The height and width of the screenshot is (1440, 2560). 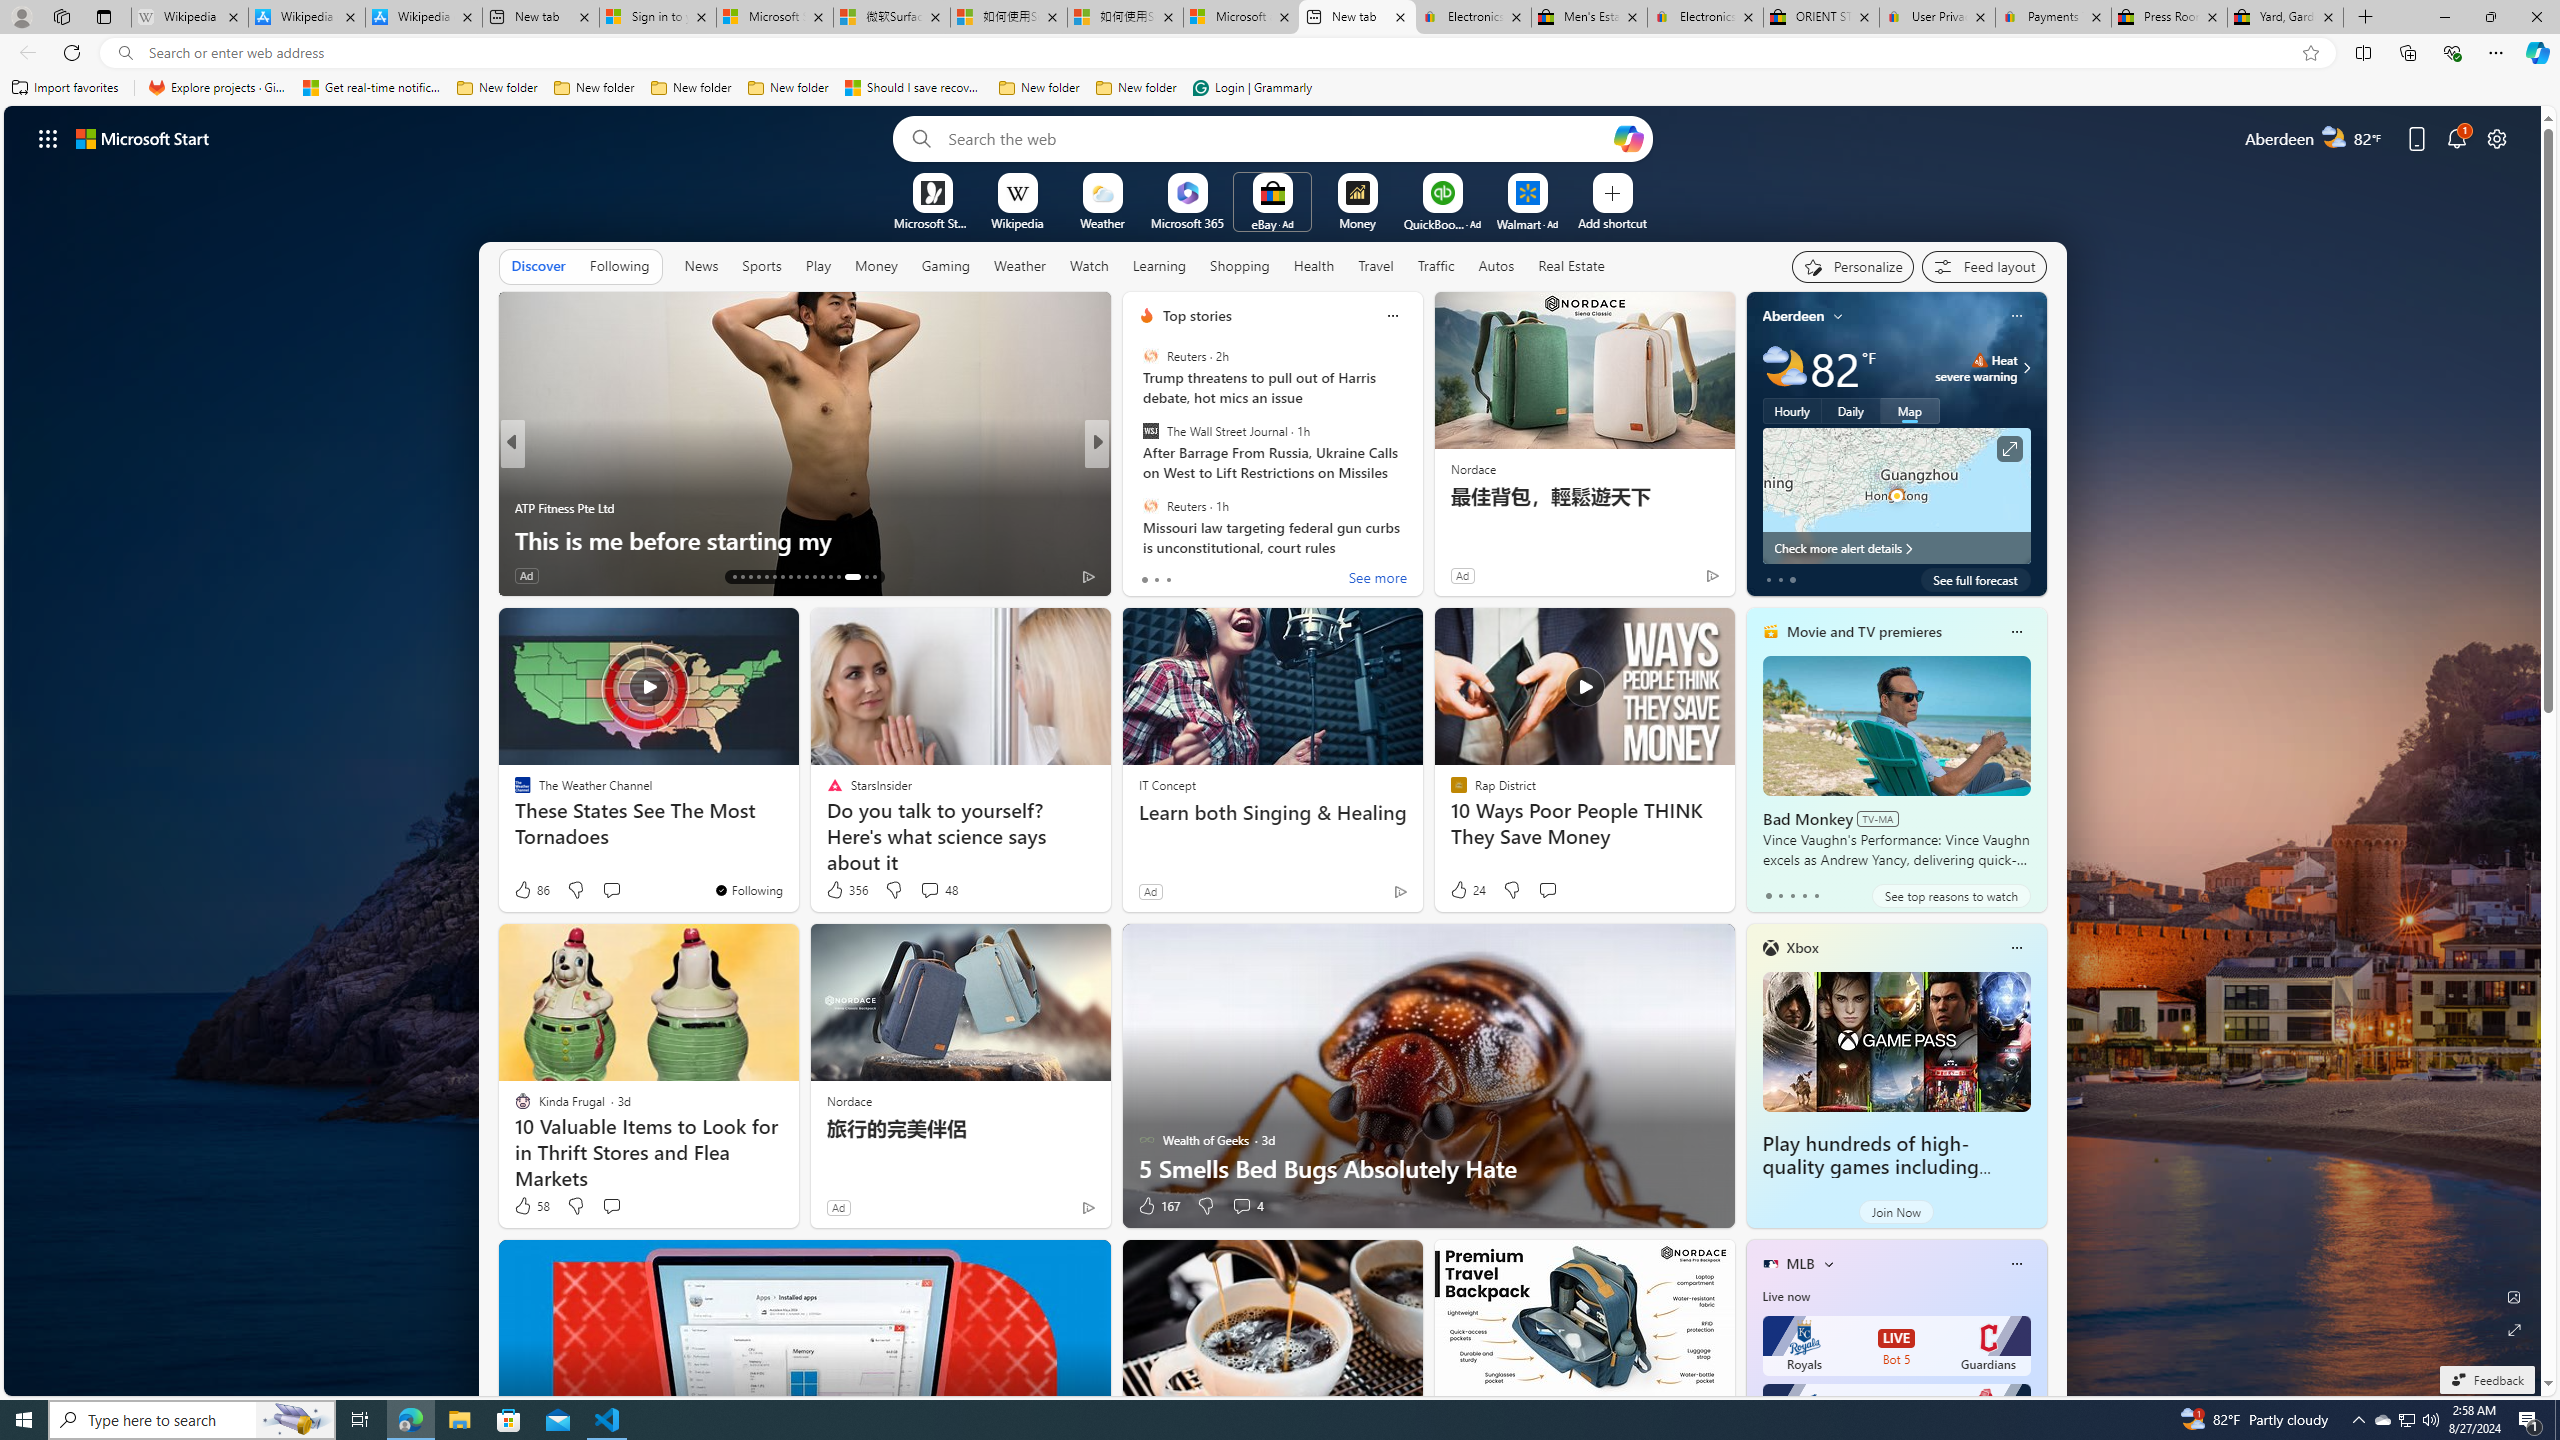 I want to click on The Wall Street Journal, so click(x=1150, y=432).